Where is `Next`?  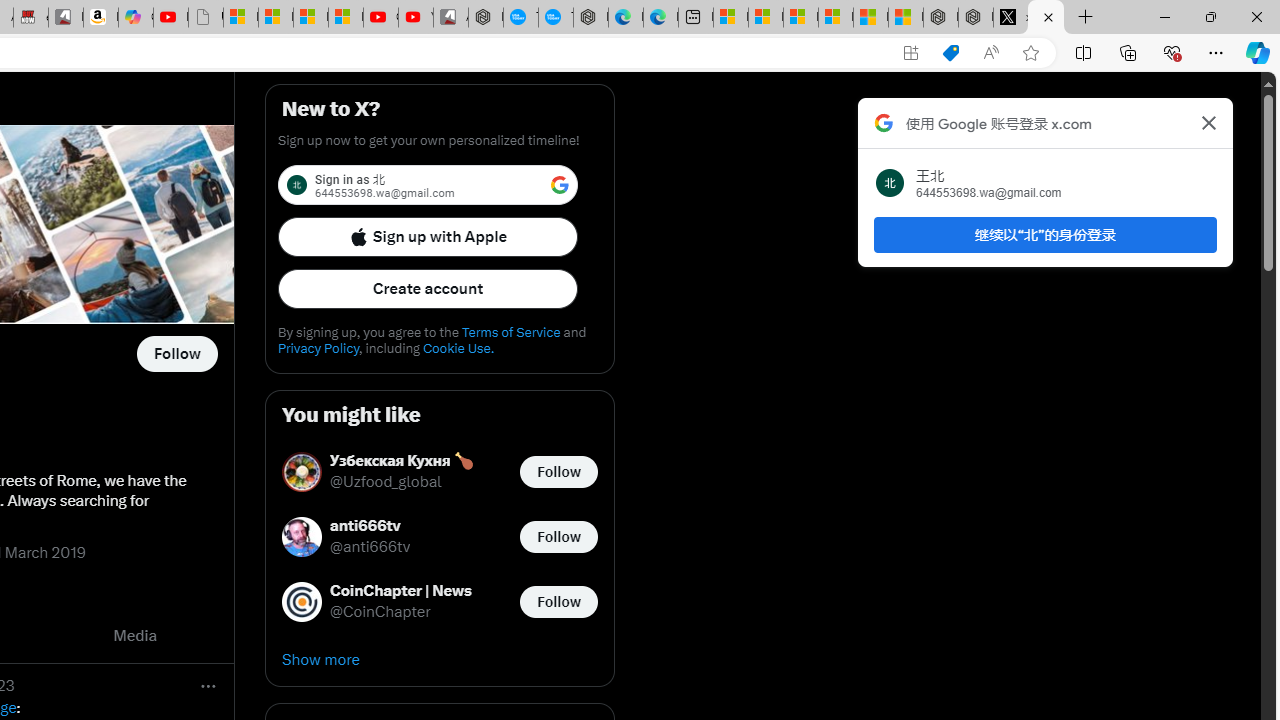 Next is located at coordinates (212, 636).